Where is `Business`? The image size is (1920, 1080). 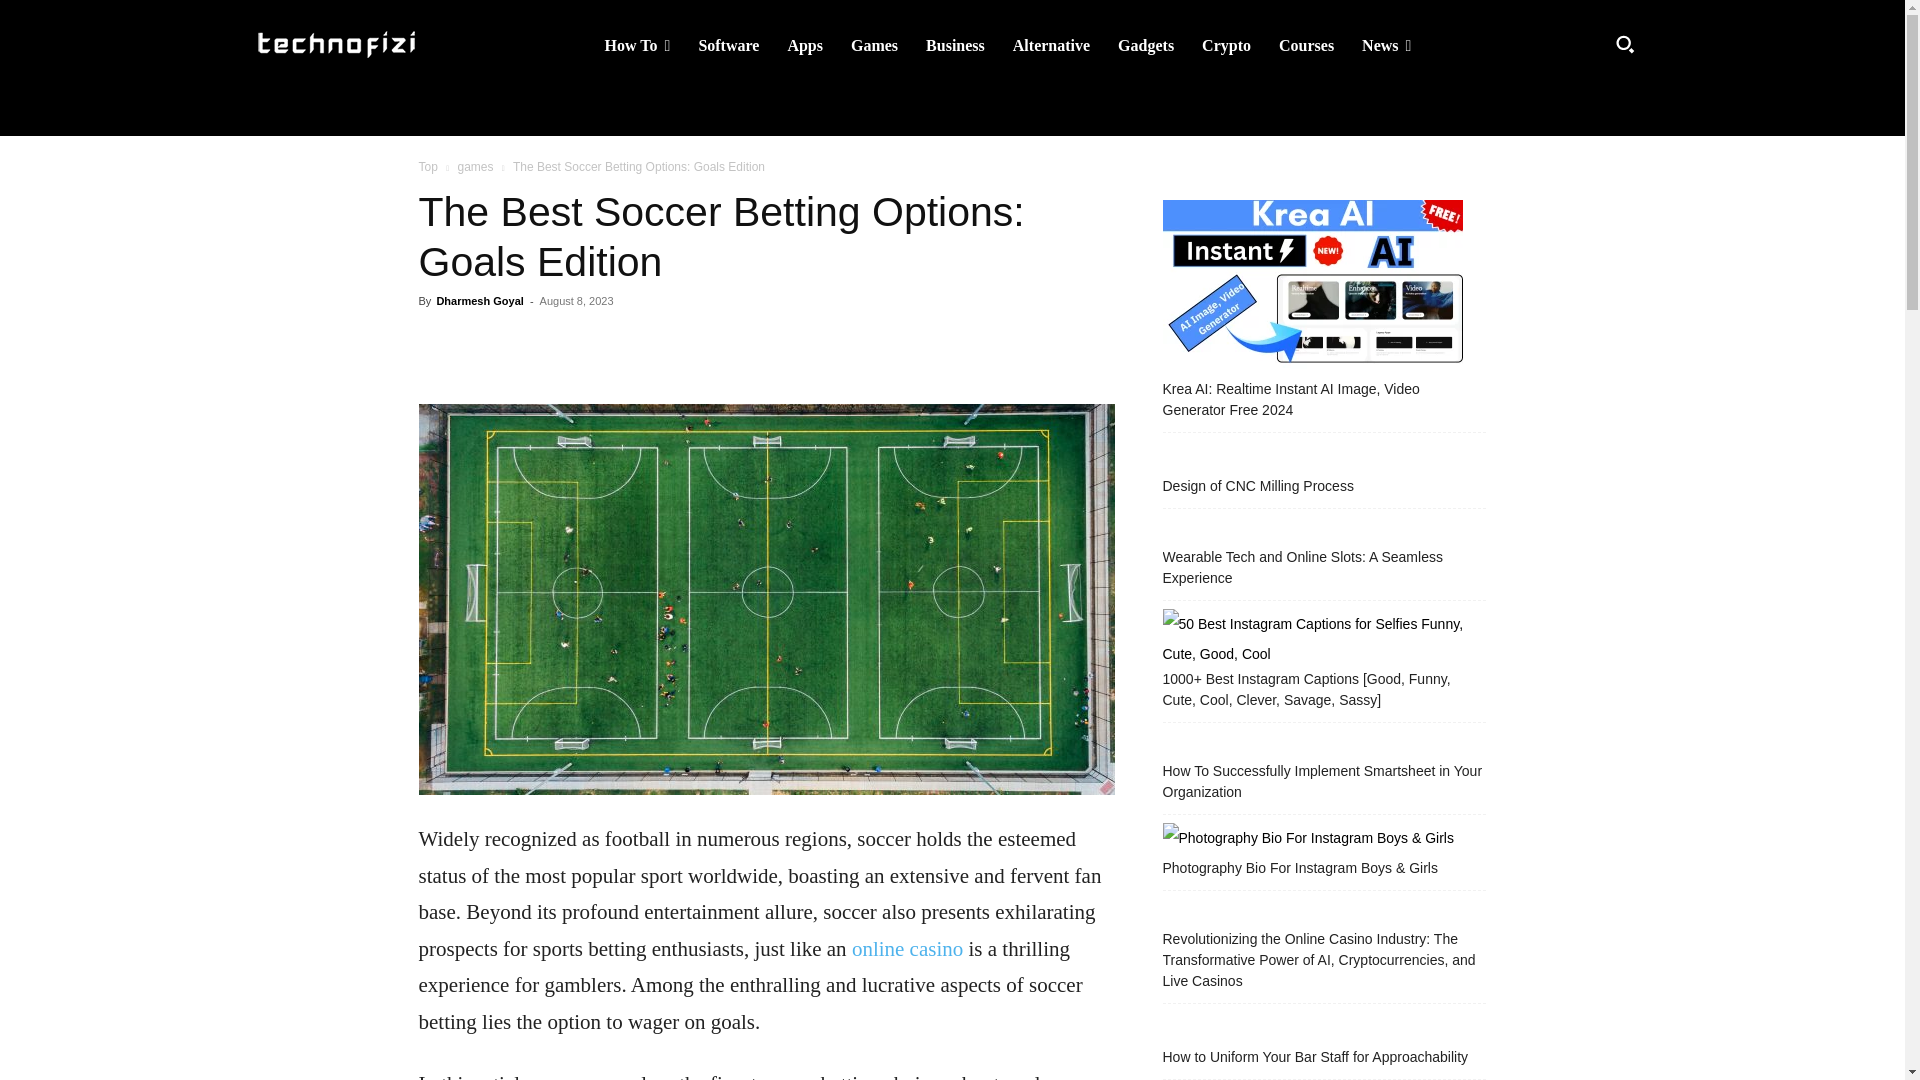
Business is located at coordinates (955, 45).